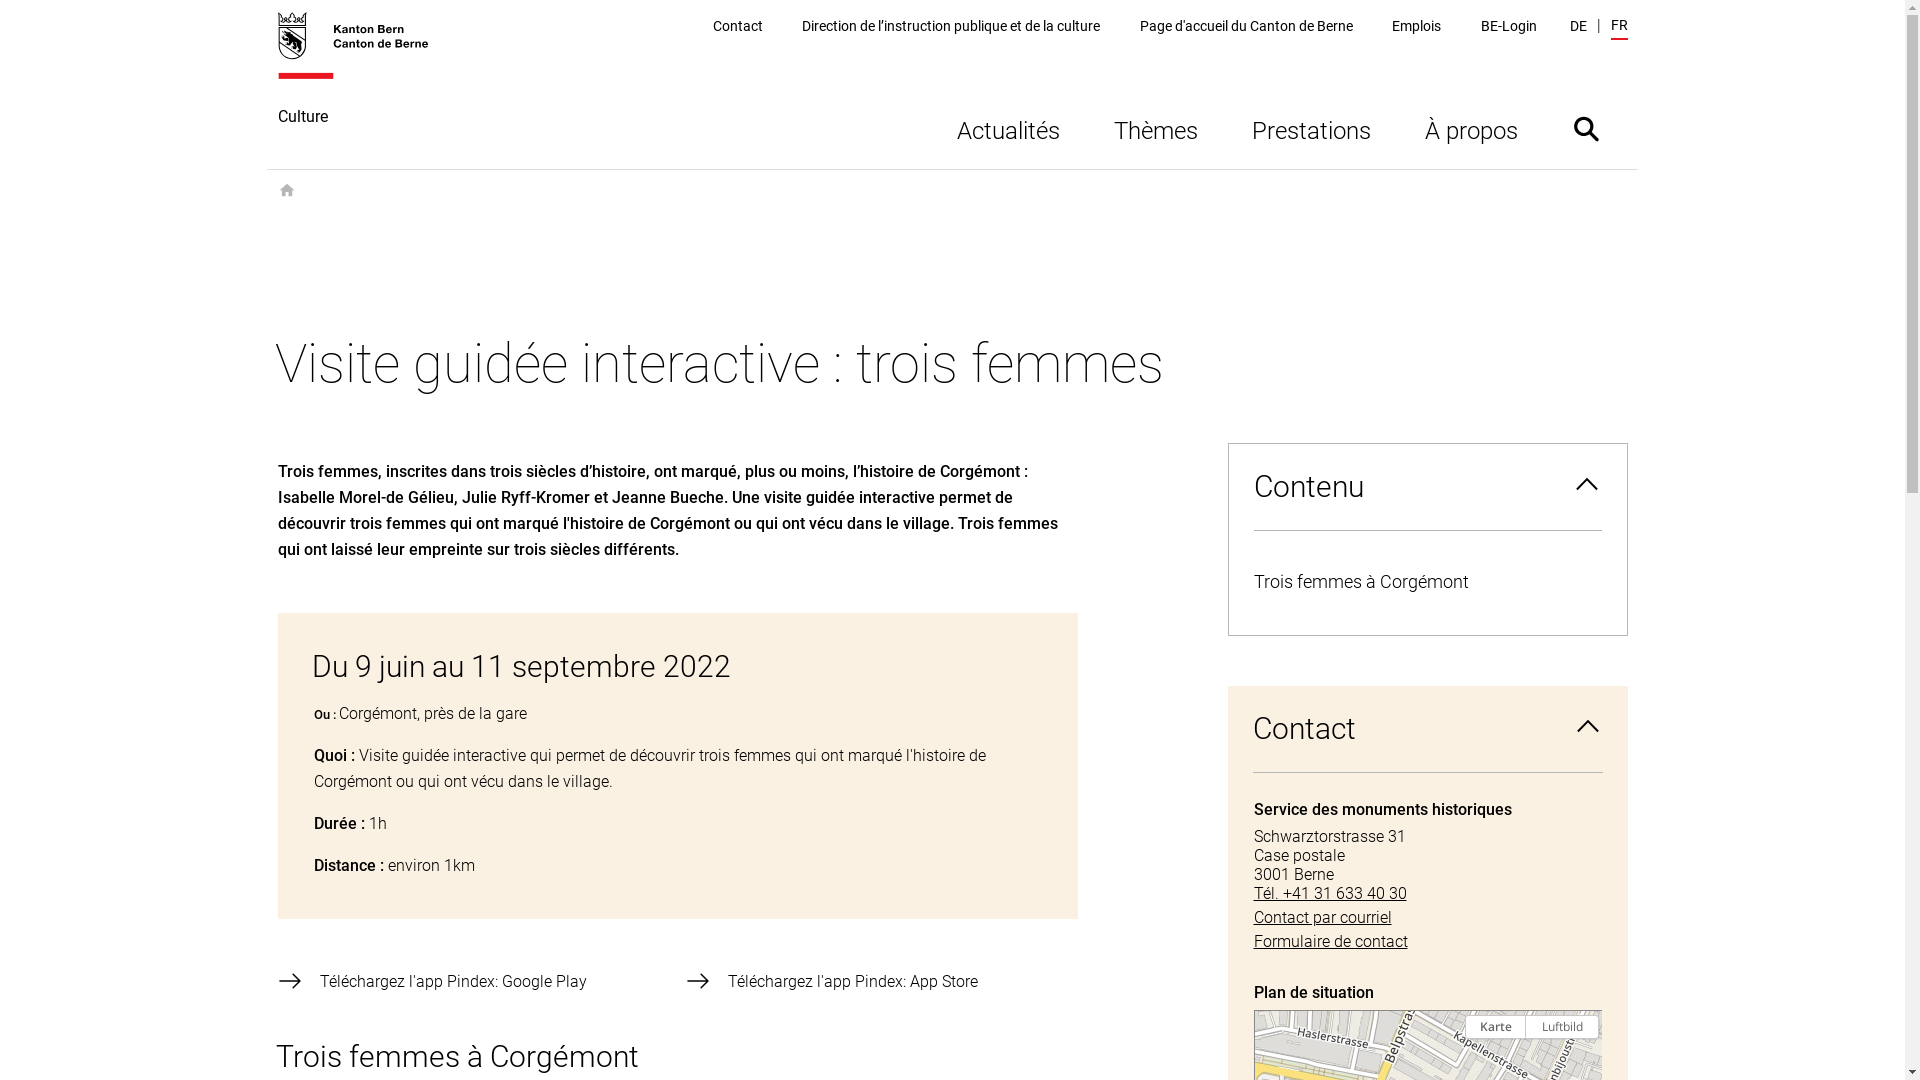 Image resolution: width=1920 pixels, height=1080 pixels. I want to click on Contact, so click(738, 26).